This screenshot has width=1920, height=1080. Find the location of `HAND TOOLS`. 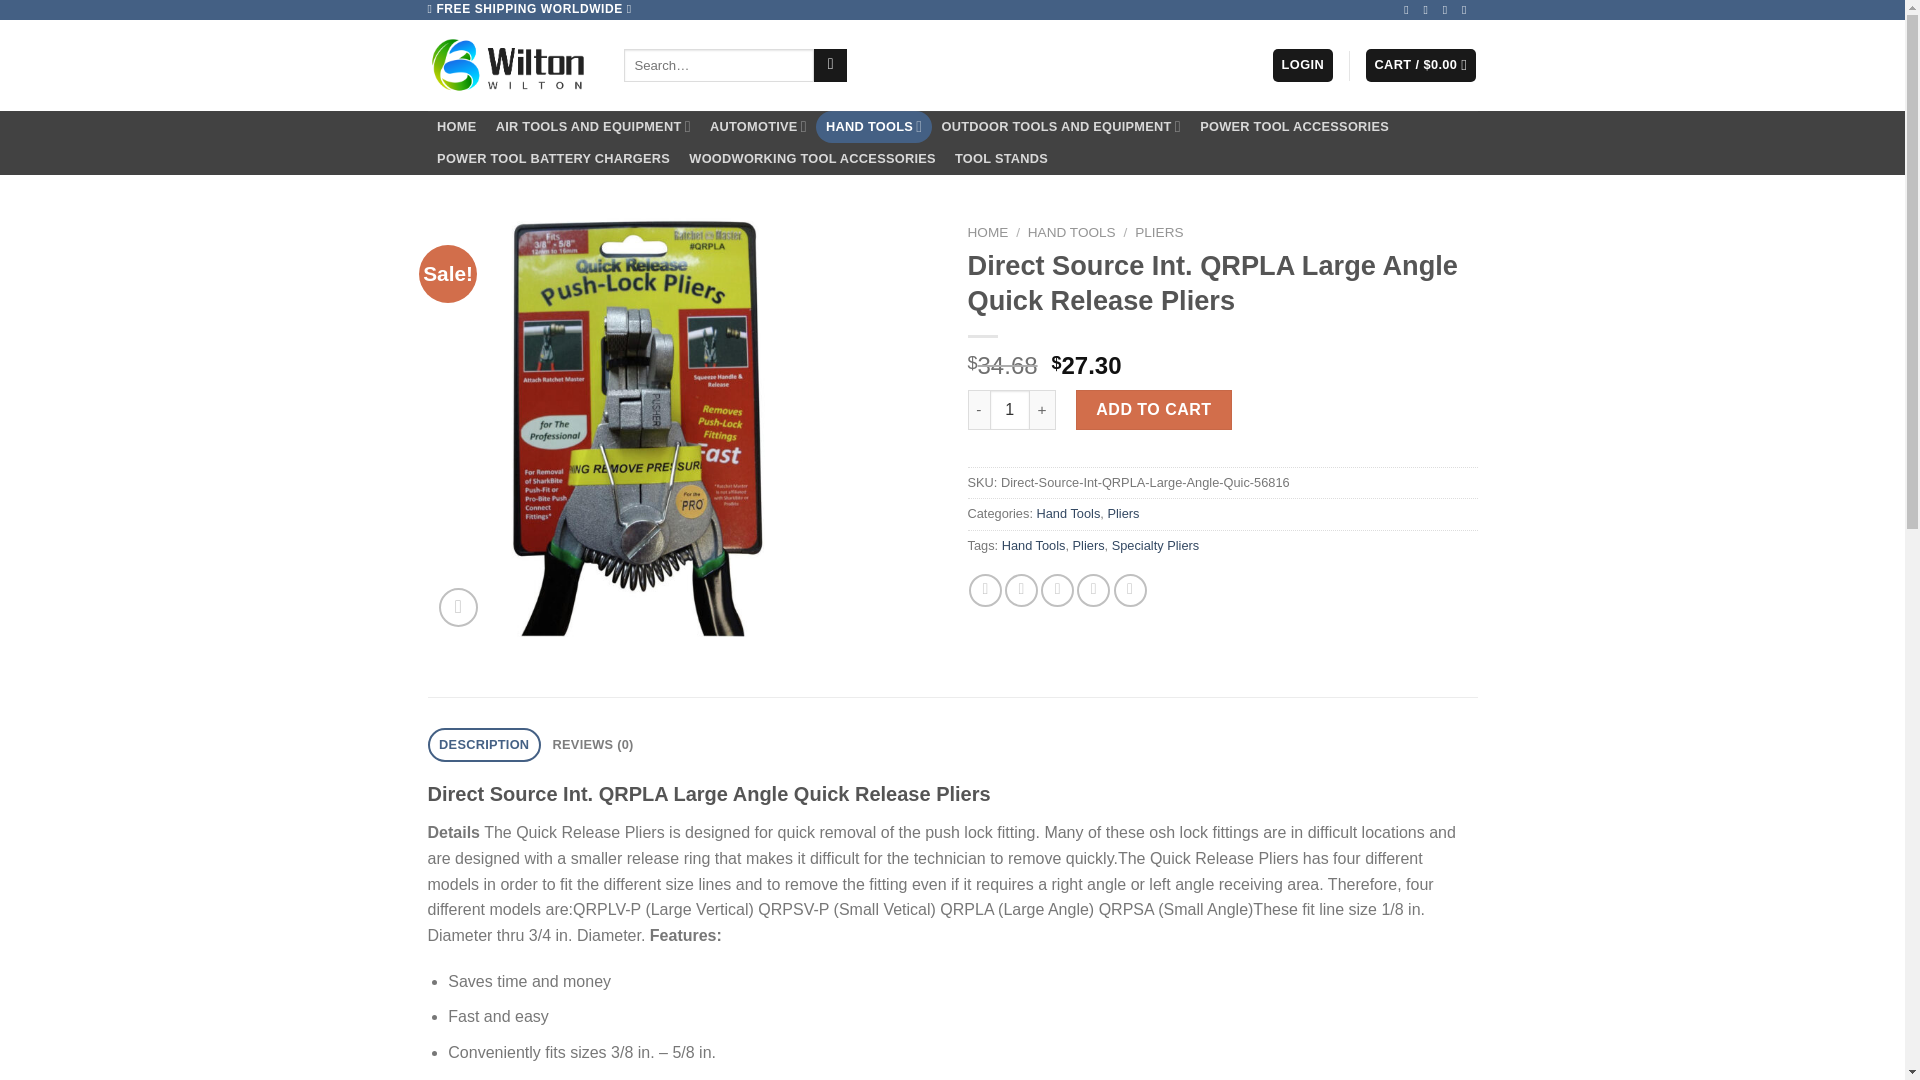

HAND TOOLS is located at coordinates (874, 126).